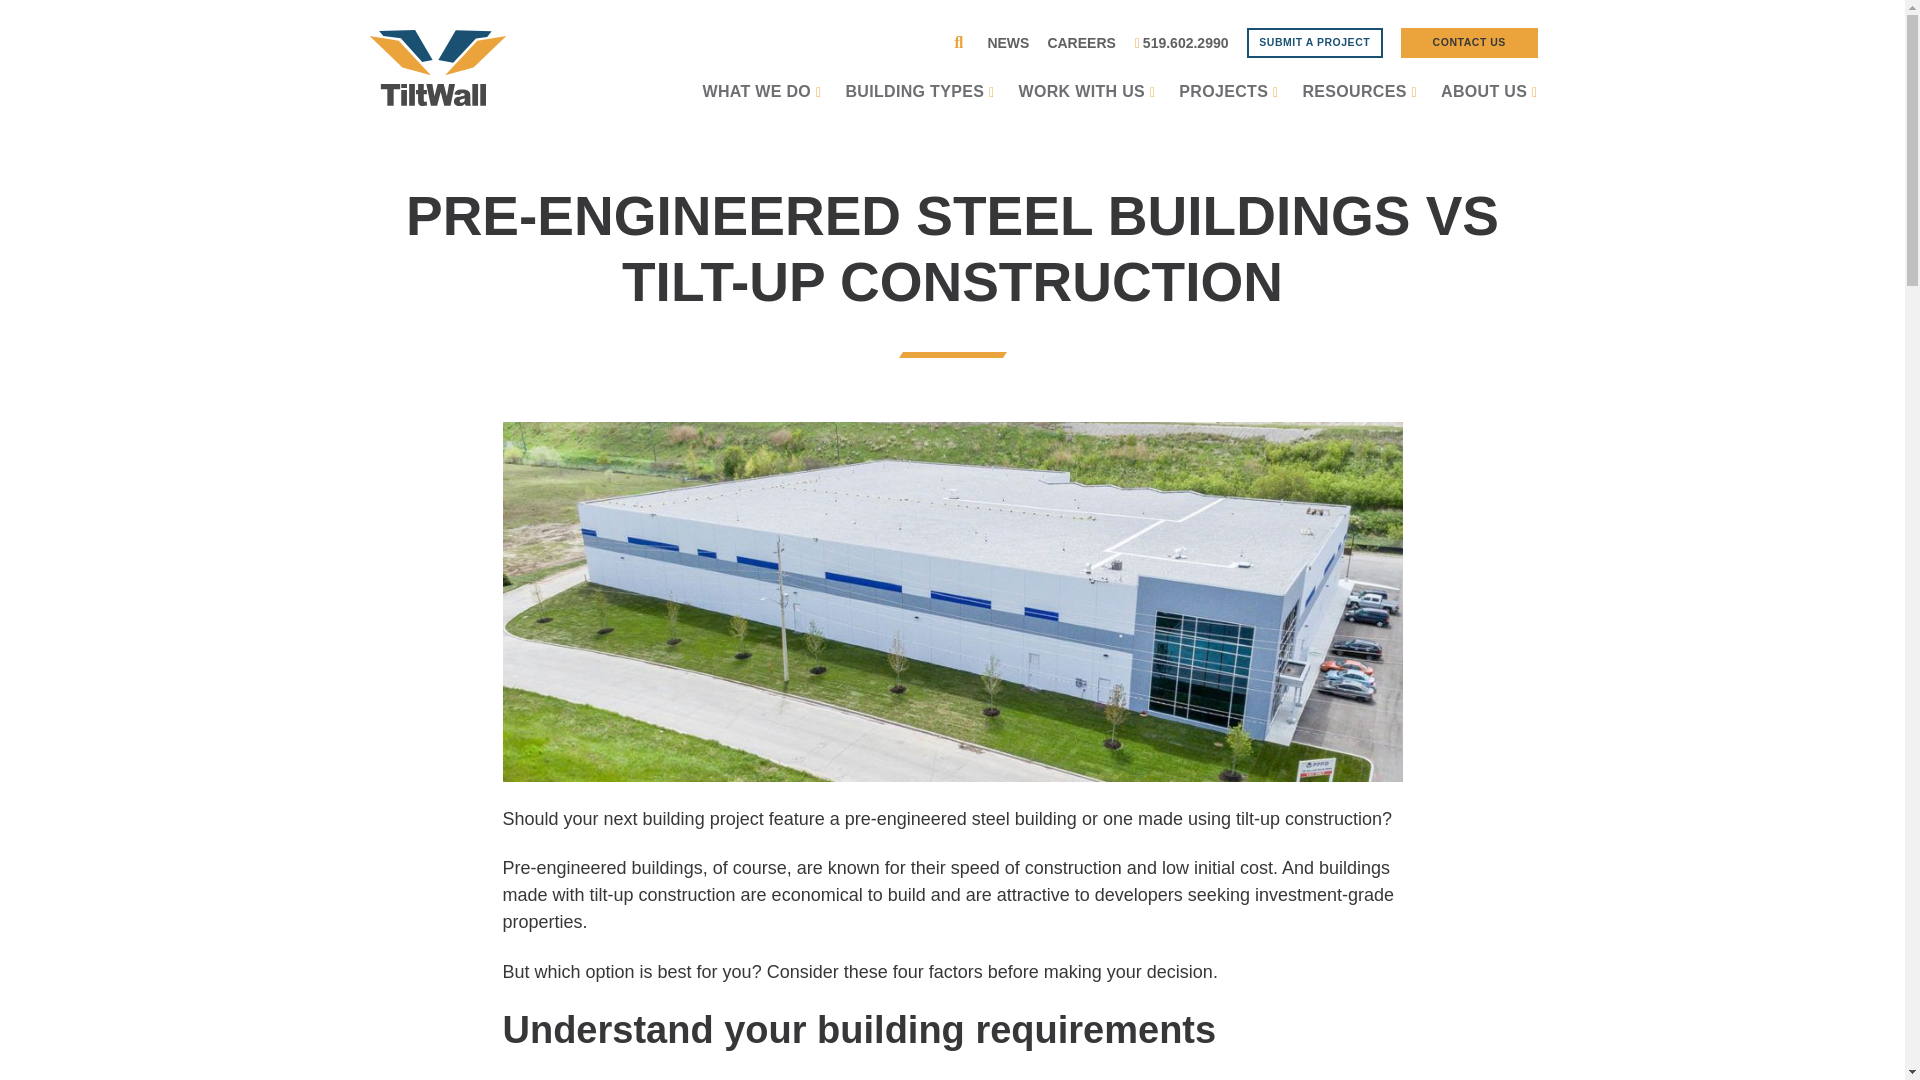 Image resolution: width=1920 pixels, height=1080 pixels. What do you see at coordinates (1087, 97) in the screenshot?
I see `WORK WITH US` at bounding box center [1087, 97].